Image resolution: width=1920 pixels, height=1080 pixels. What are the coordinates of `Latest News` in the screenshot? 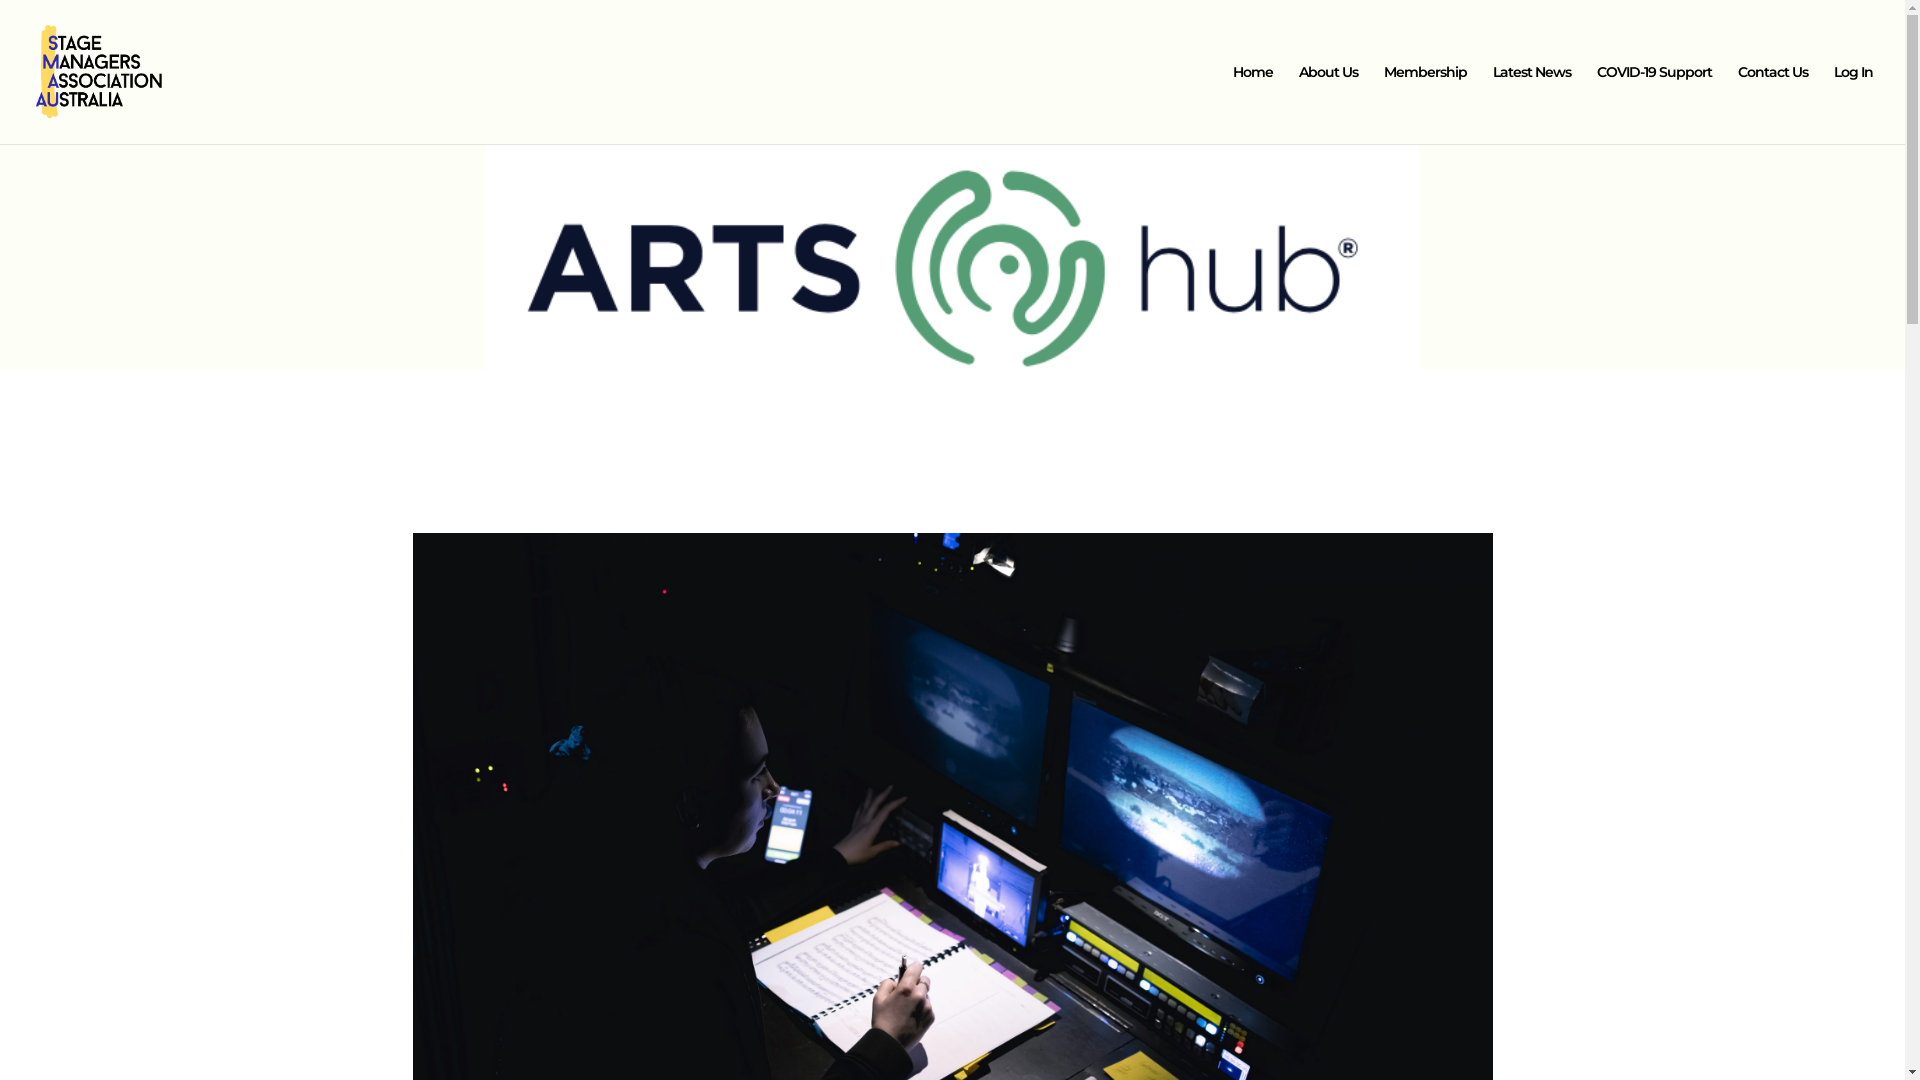 It's located at (1532, 104).